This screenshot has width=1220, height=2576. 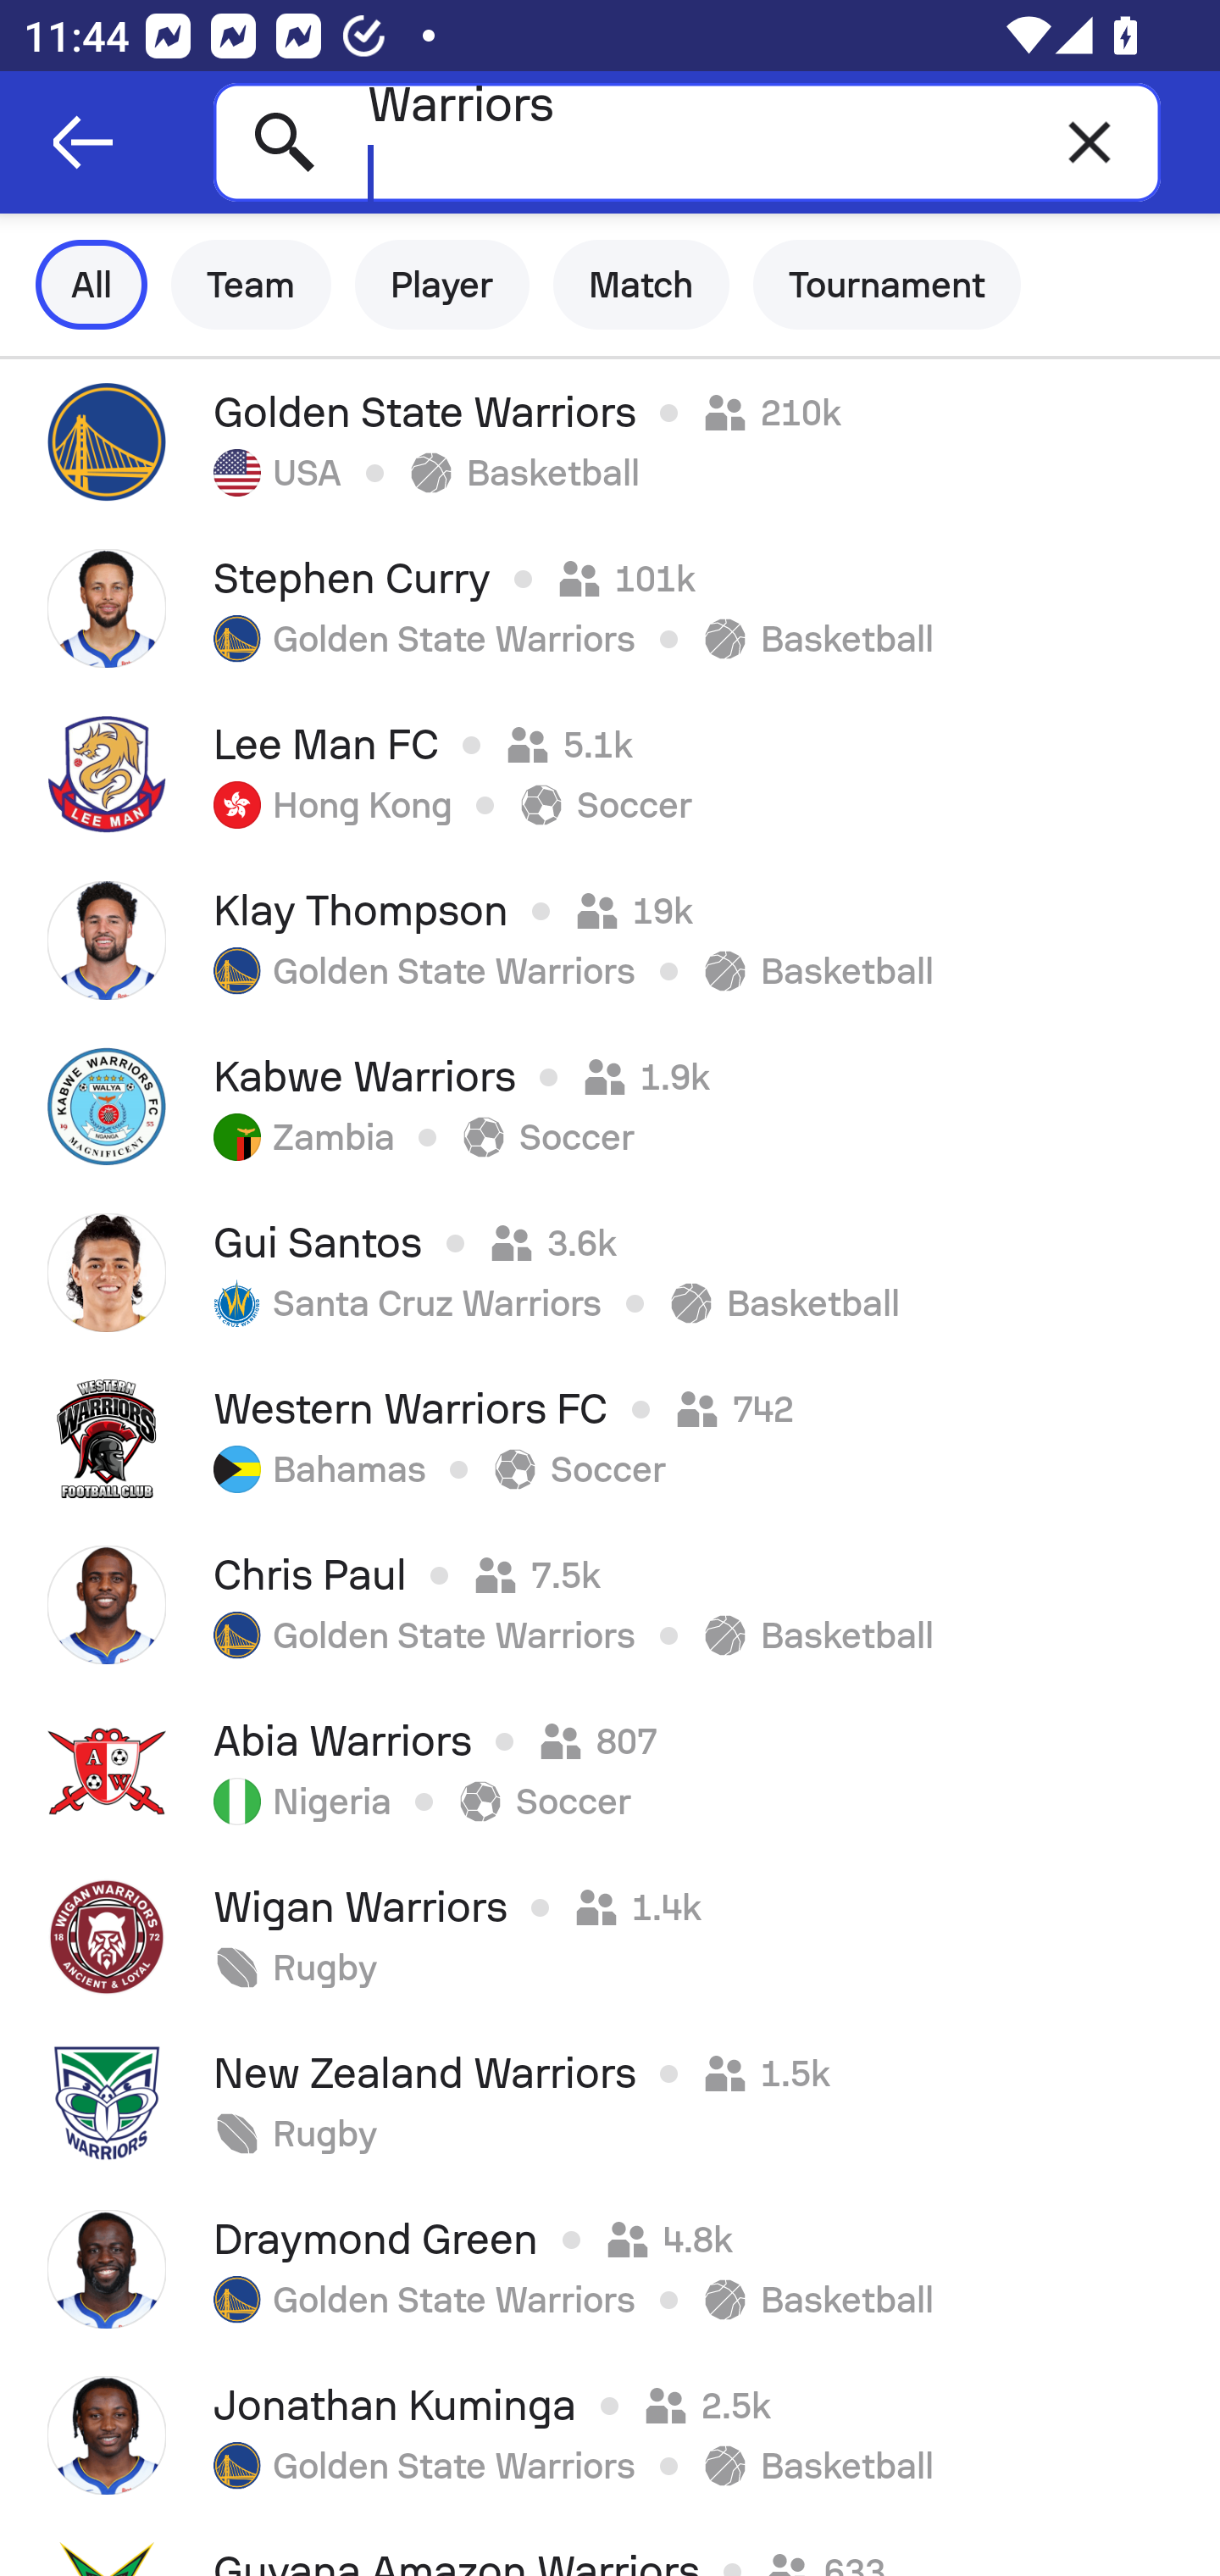 What do you see at coordinates (251, 285) in the screenshot?
I see `Team` at bounding box center [251, 285].